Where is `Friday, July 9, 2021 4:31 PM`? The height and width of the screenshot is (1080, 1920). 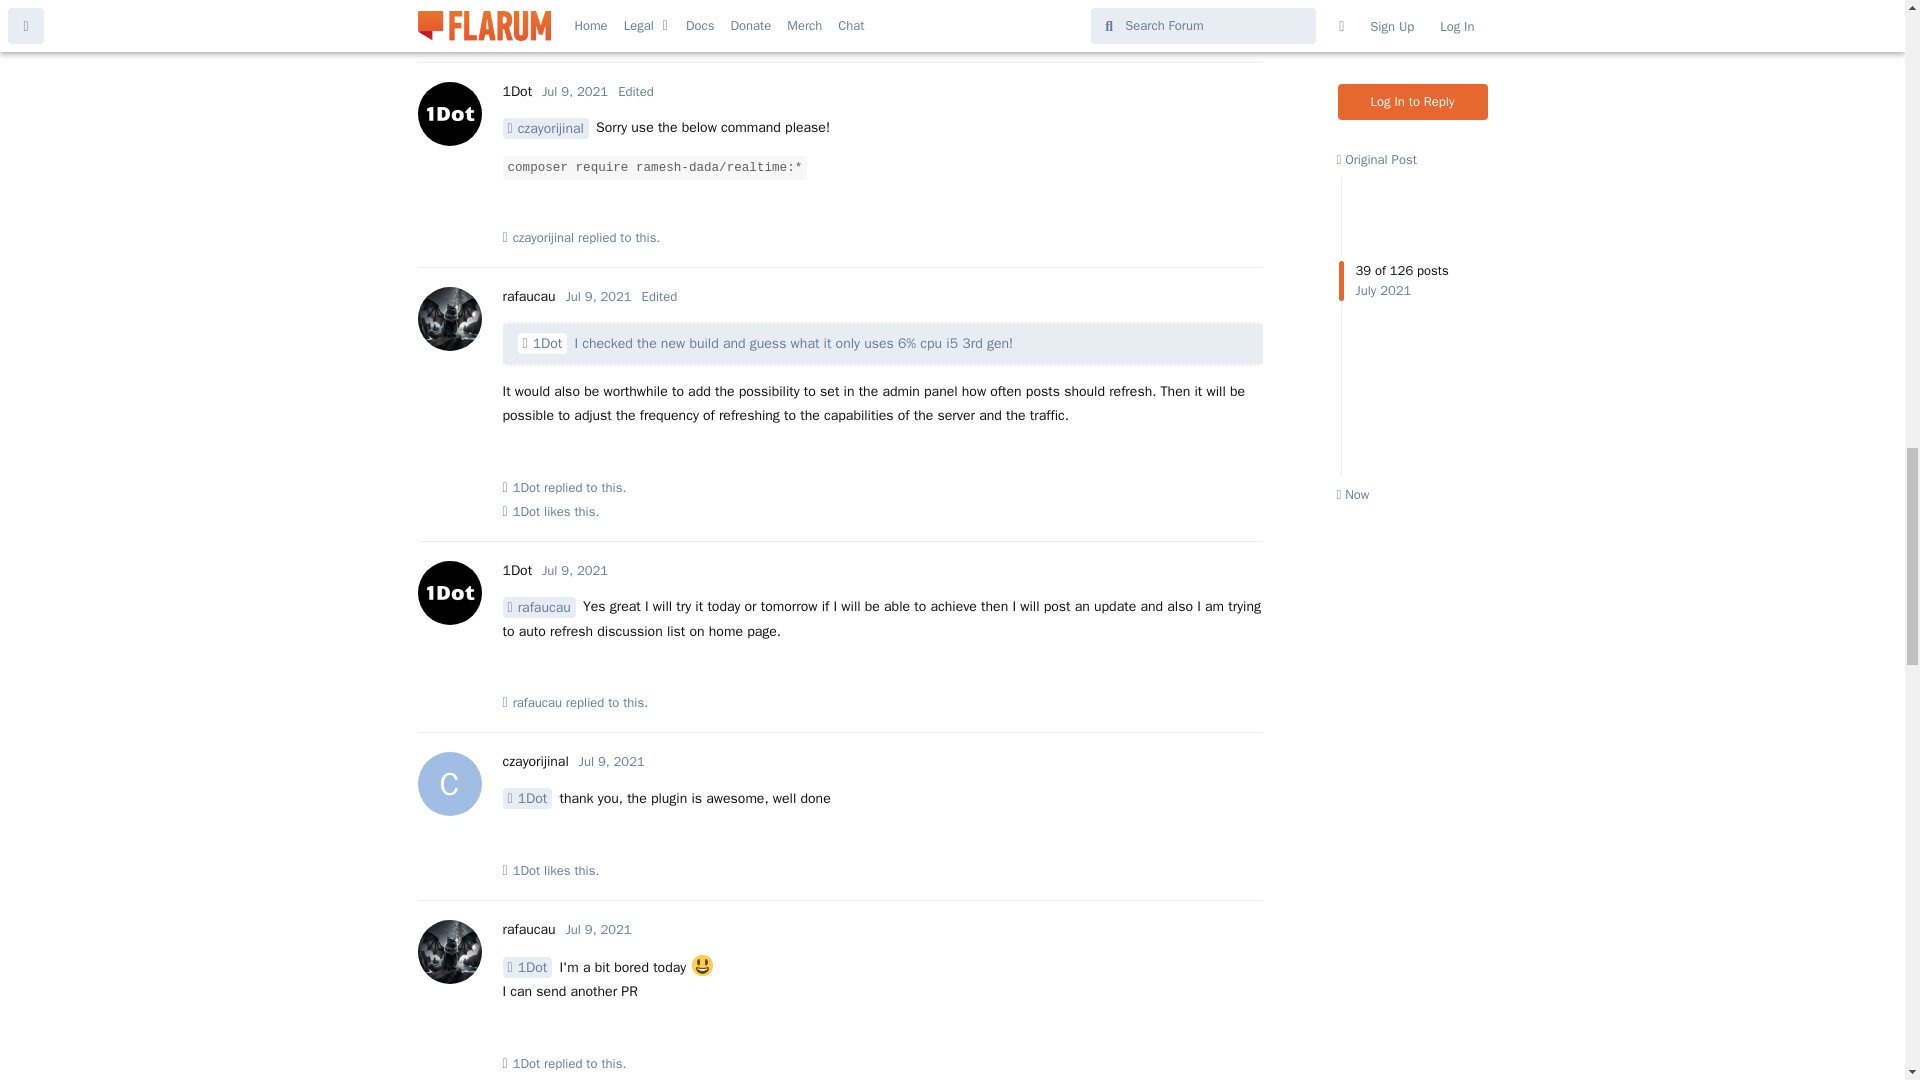
Friday, July 9, 2021 4:31 PM is located at coordinates (574, 570).